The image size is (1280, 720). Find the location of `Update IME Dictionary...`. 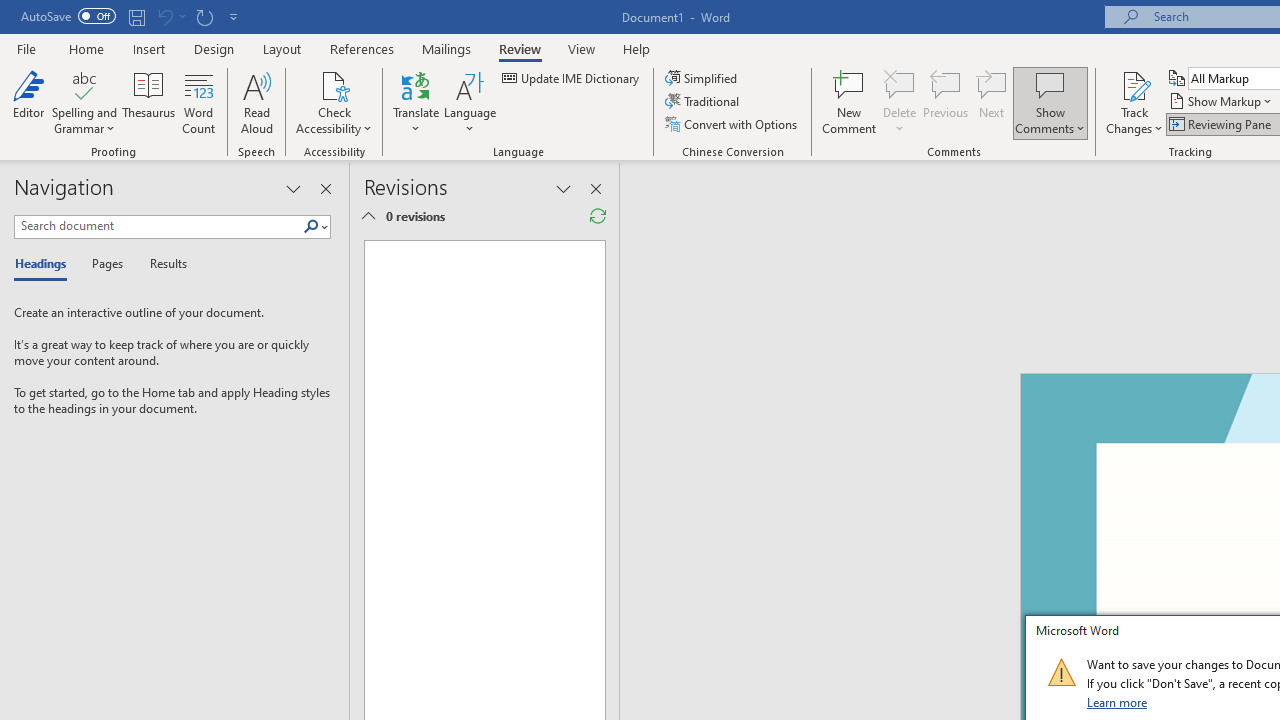

Update IME Dictionary... is located at coordinates (572, 78).